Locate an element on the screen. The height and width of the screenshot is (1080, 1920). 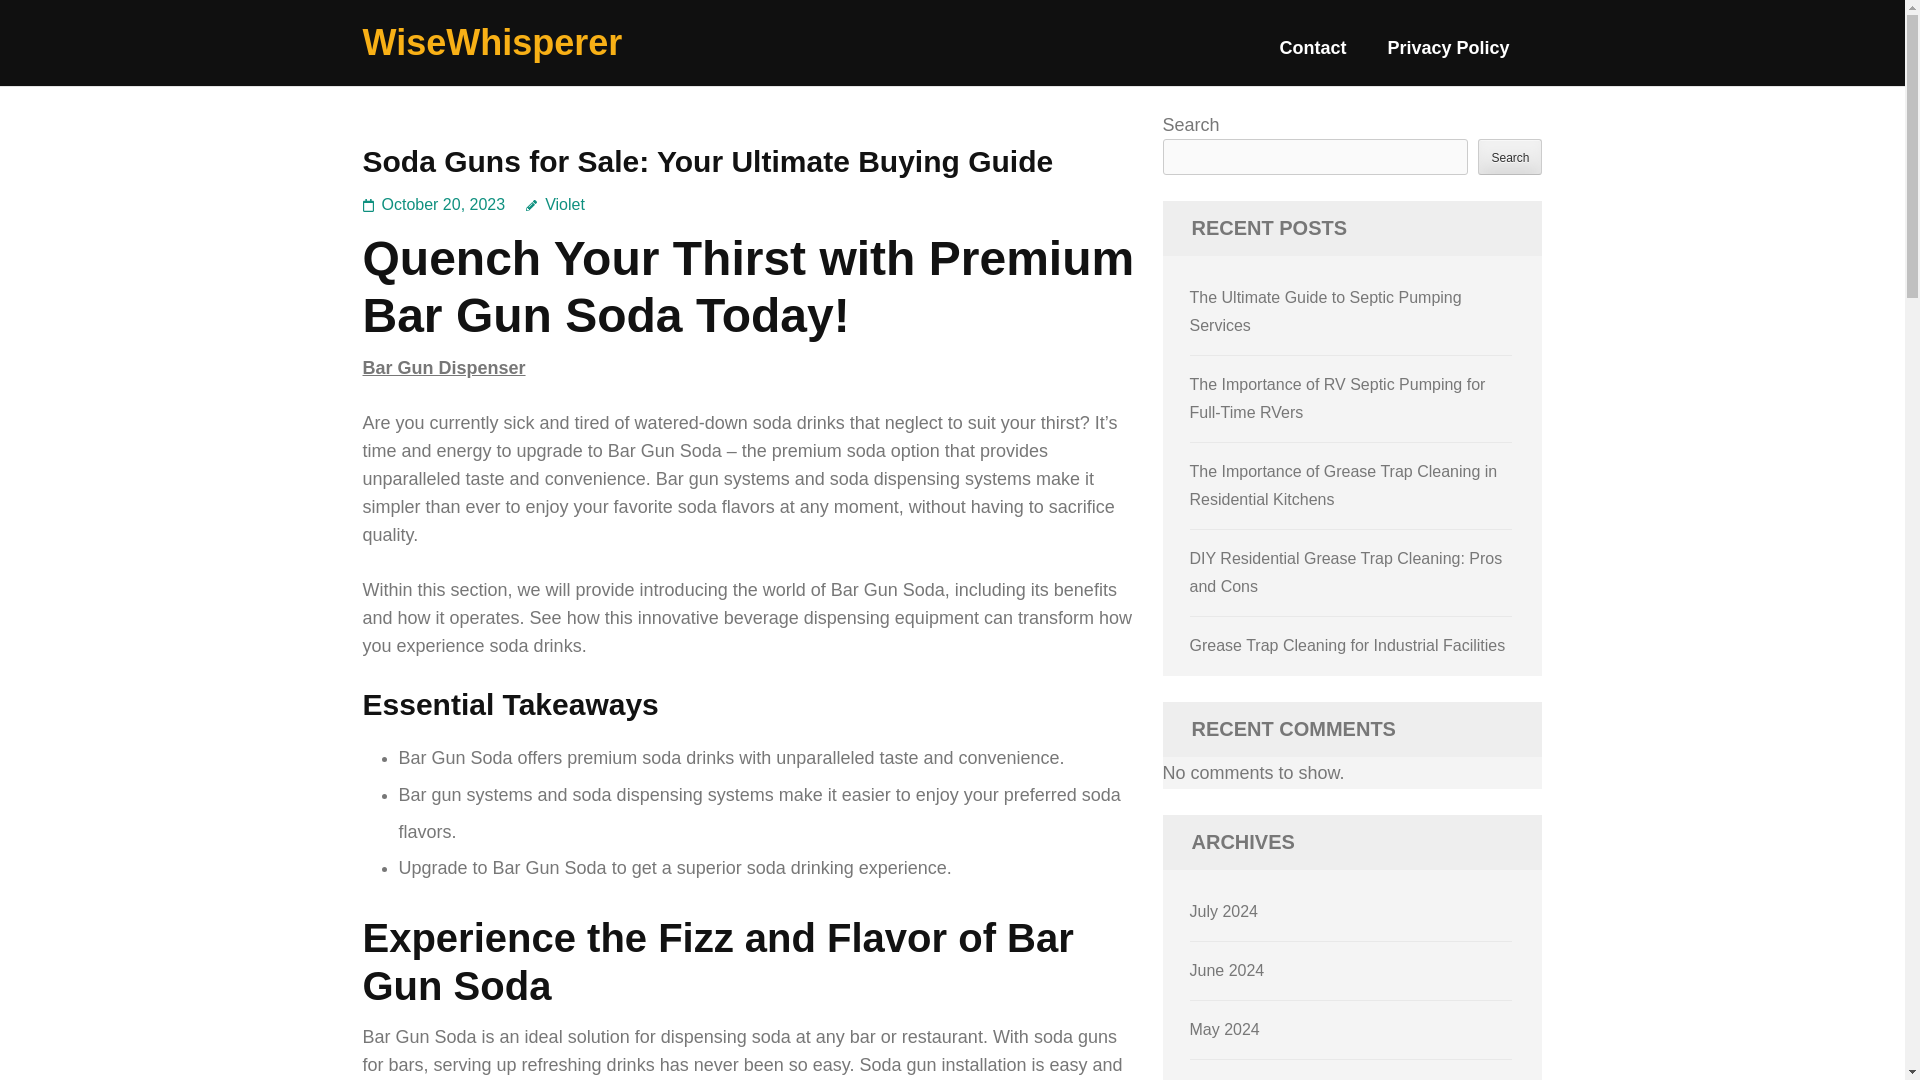
The Importance of RV Septic Pumping for Full-Time RVers is located at coordinates (1338, 398).